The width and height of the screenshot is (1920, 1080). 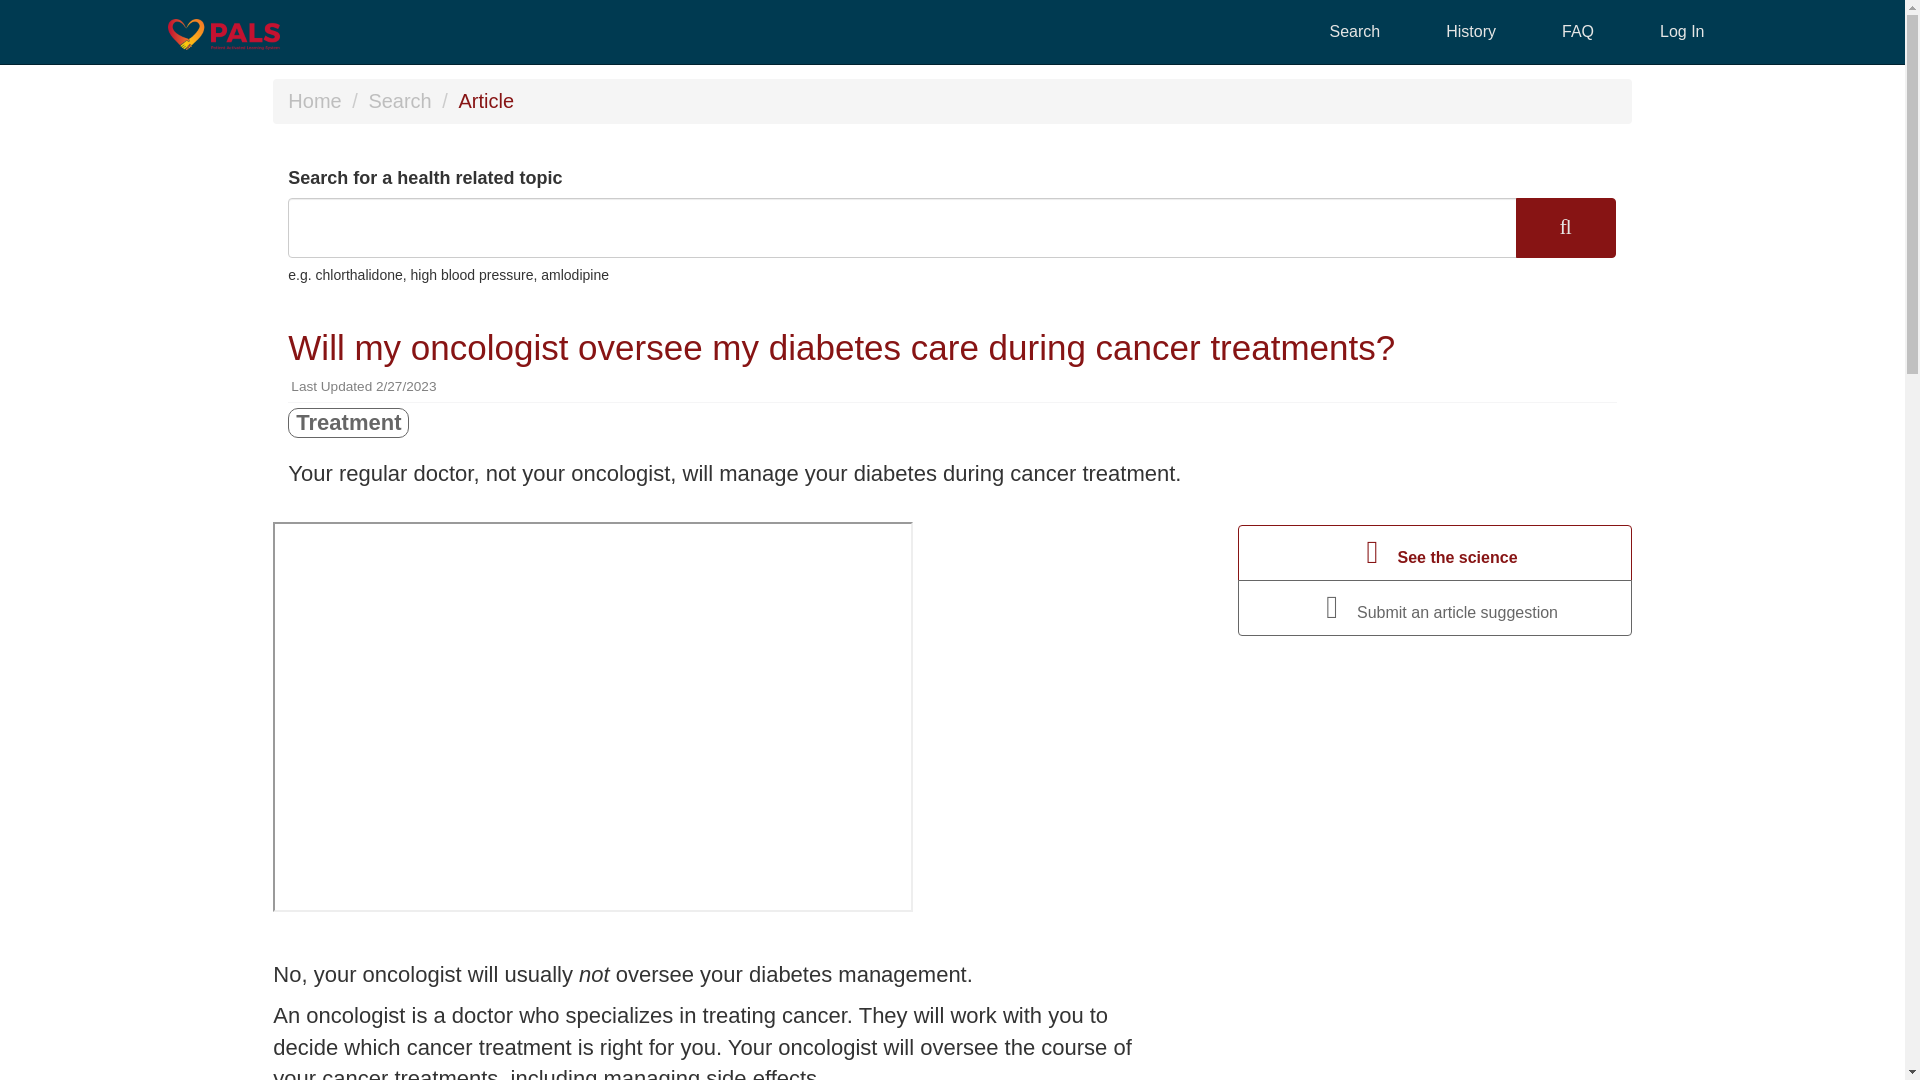 What do you see at coordinates (1577, 32) in the screenshot?
I see `FAQ` at bounding box center [1577, 32].